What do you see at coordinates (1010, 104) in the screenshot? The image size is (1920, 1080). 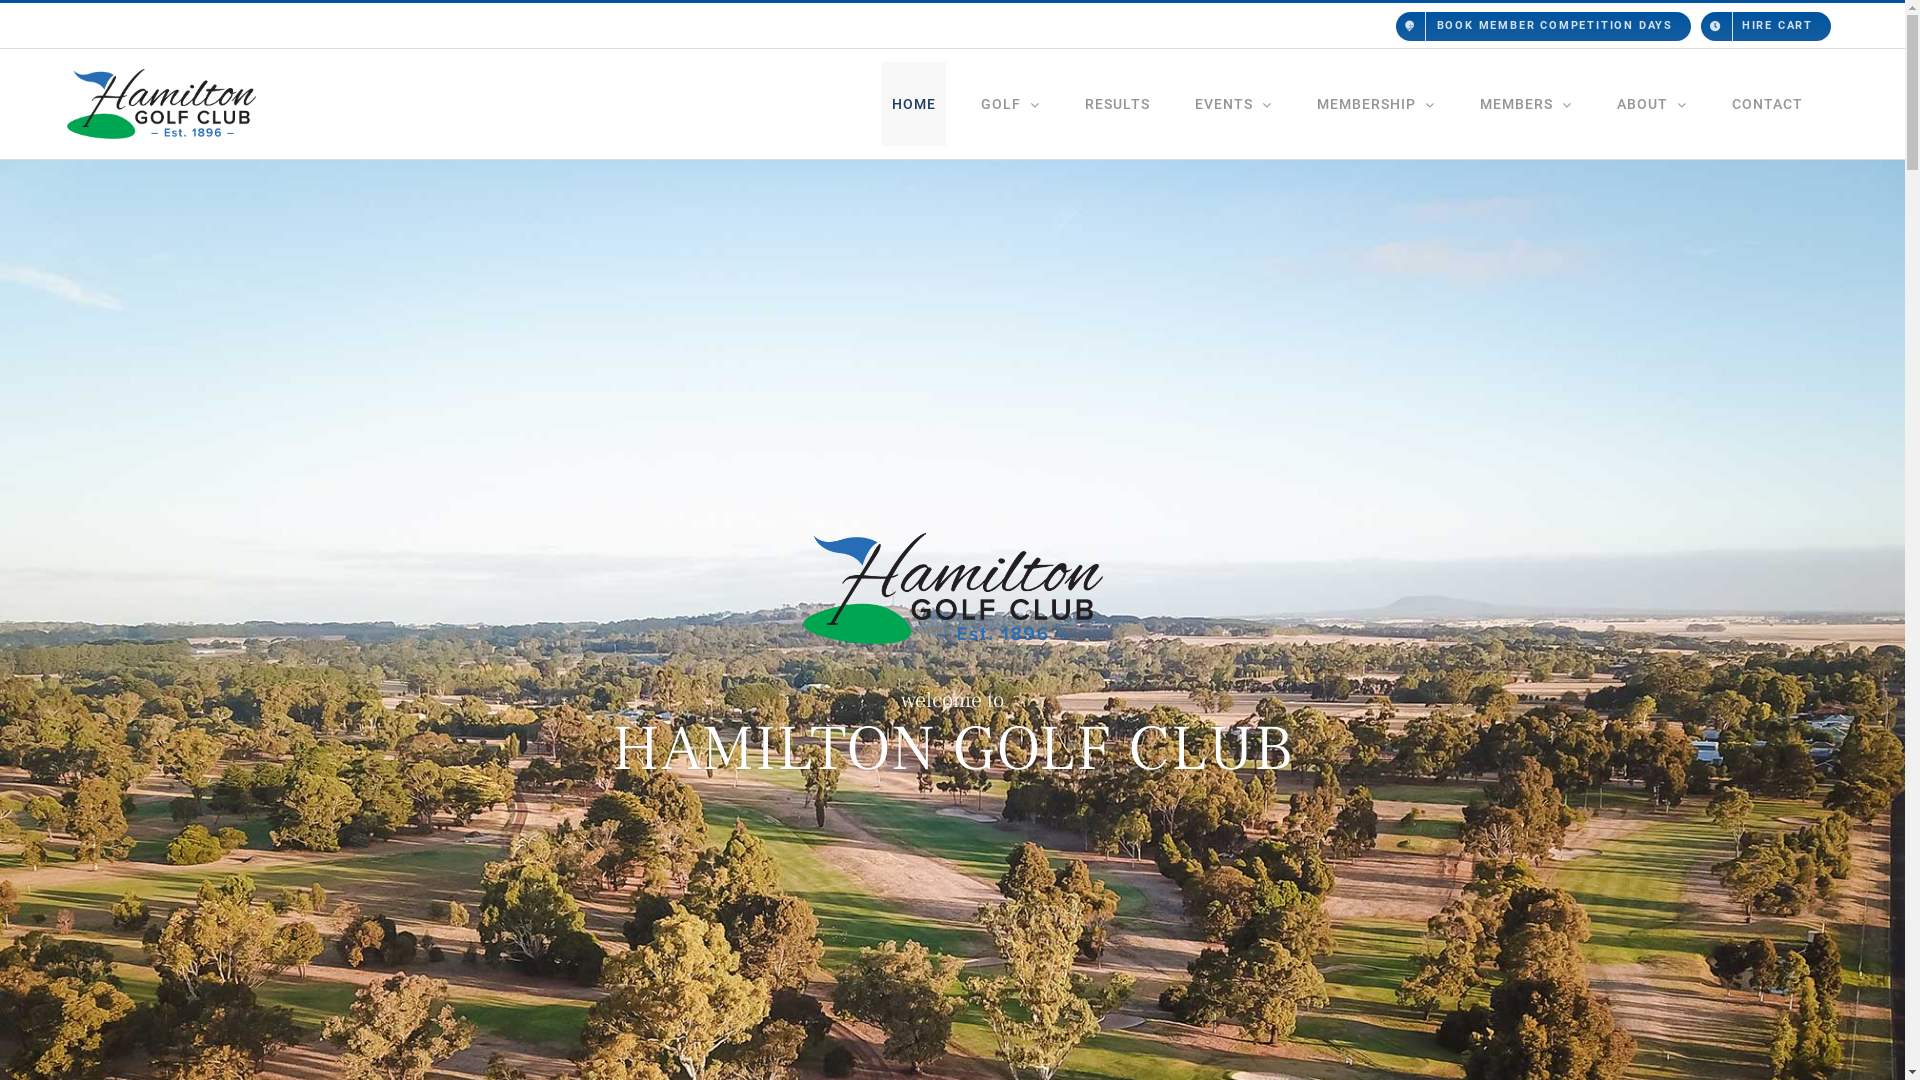 I see `GOLF` at bounding box center [1010, 104].